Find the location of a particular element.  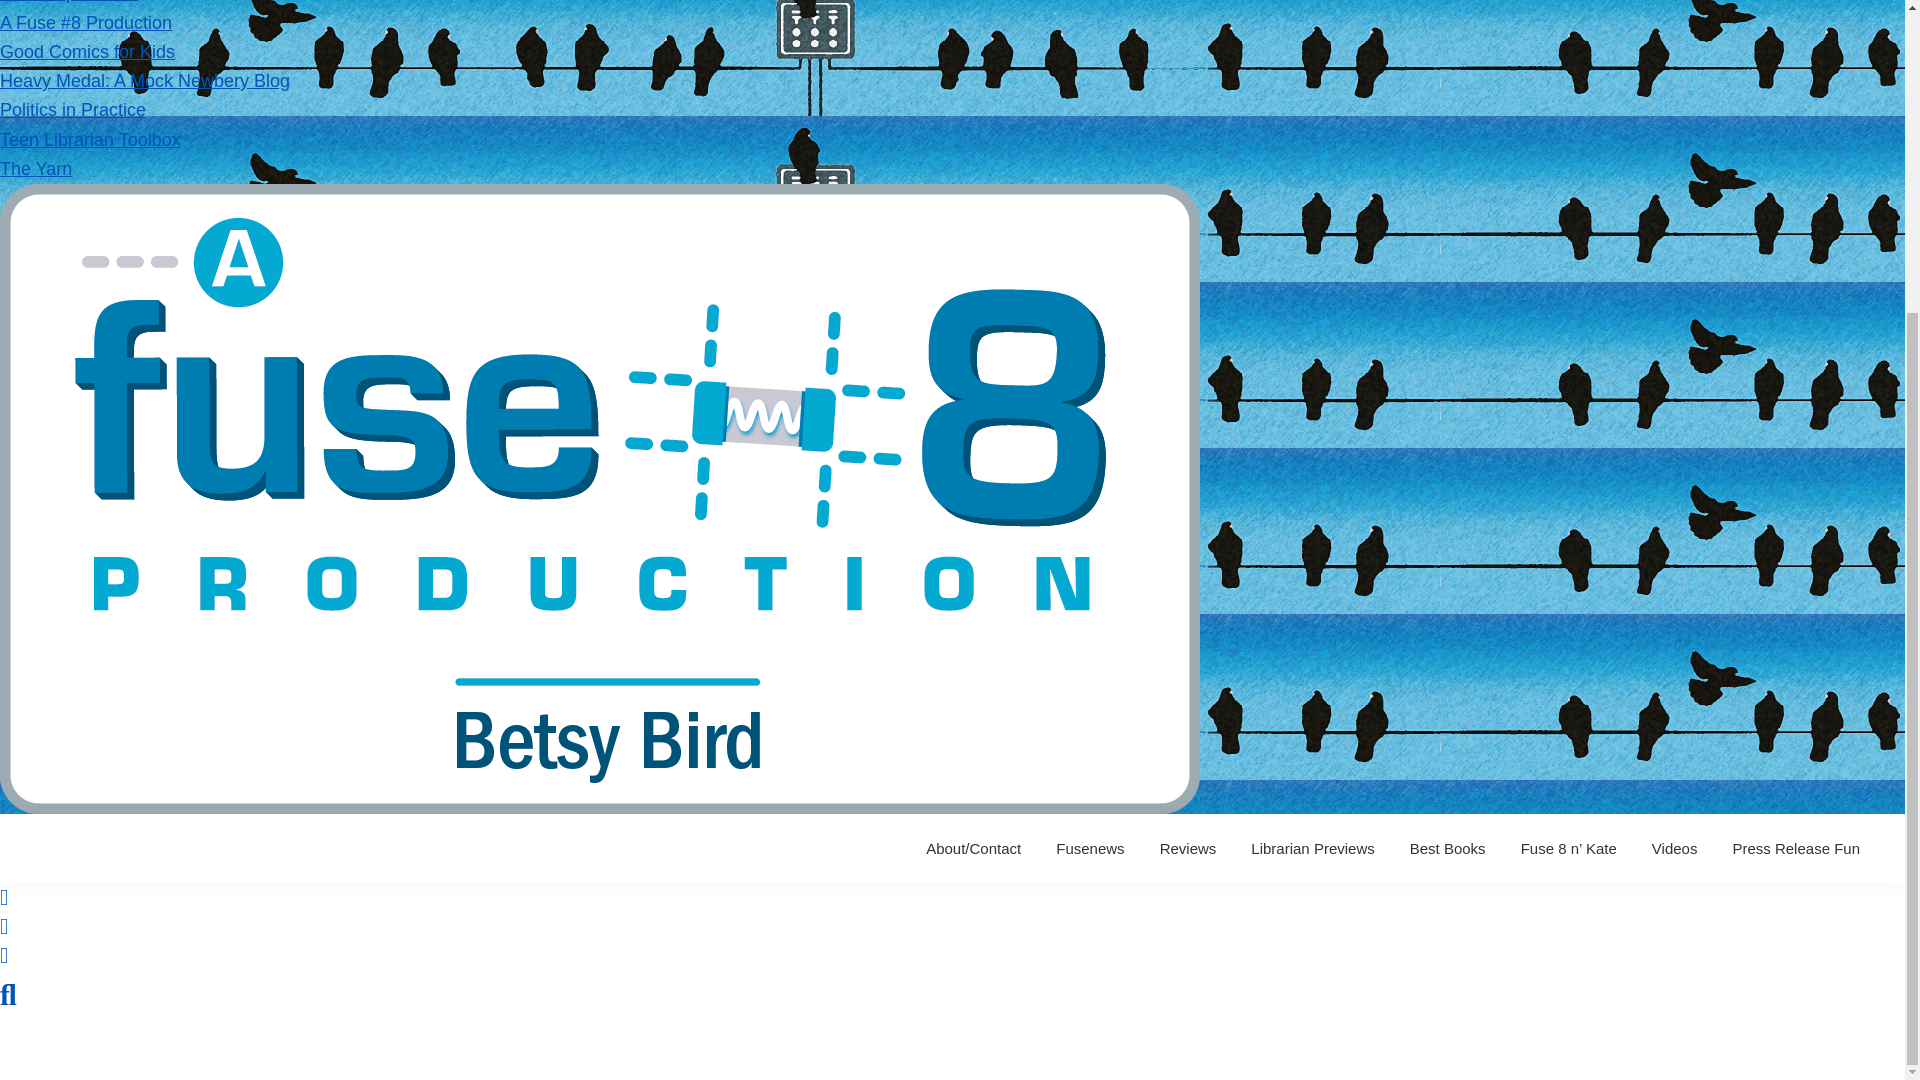

Good Comics for Kids is located at coordinates (87, 52).